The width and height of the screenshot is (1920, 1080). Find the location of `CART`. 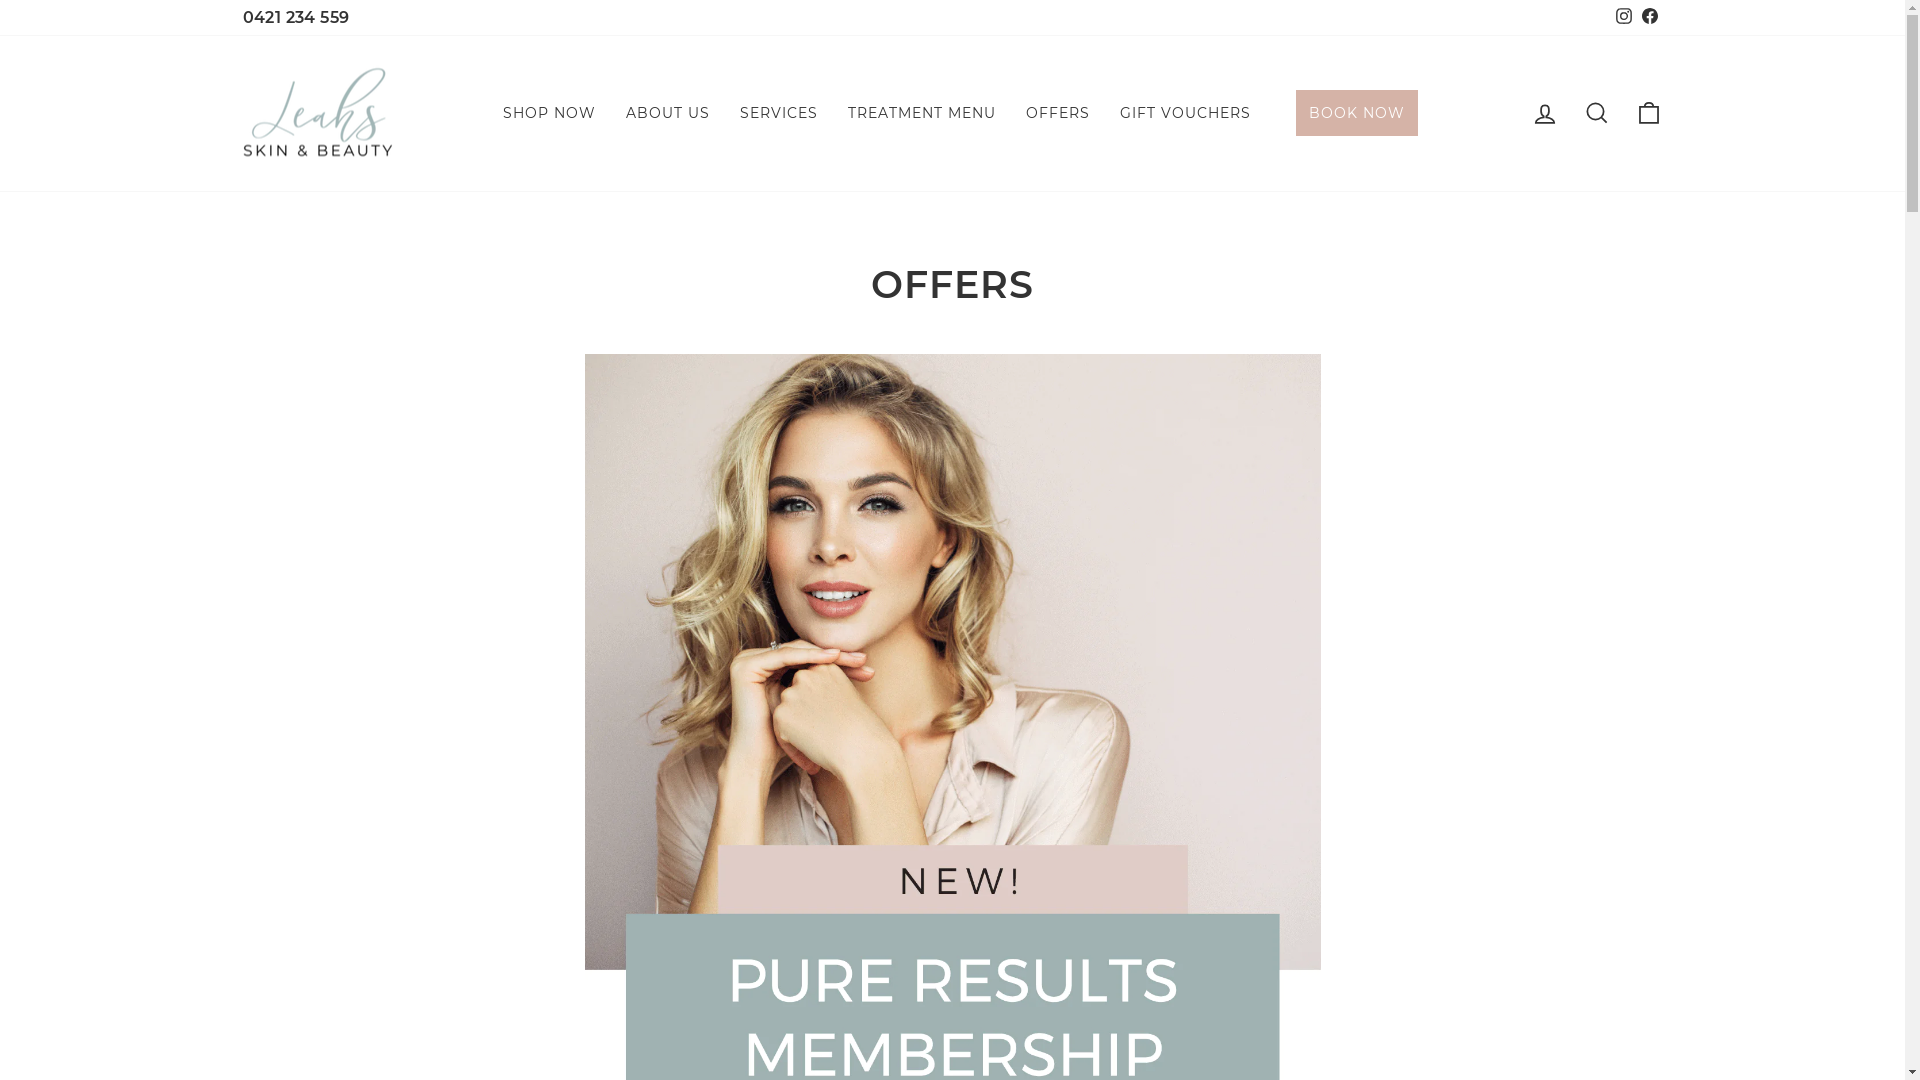

CART is located at coordinates (1648, 114).